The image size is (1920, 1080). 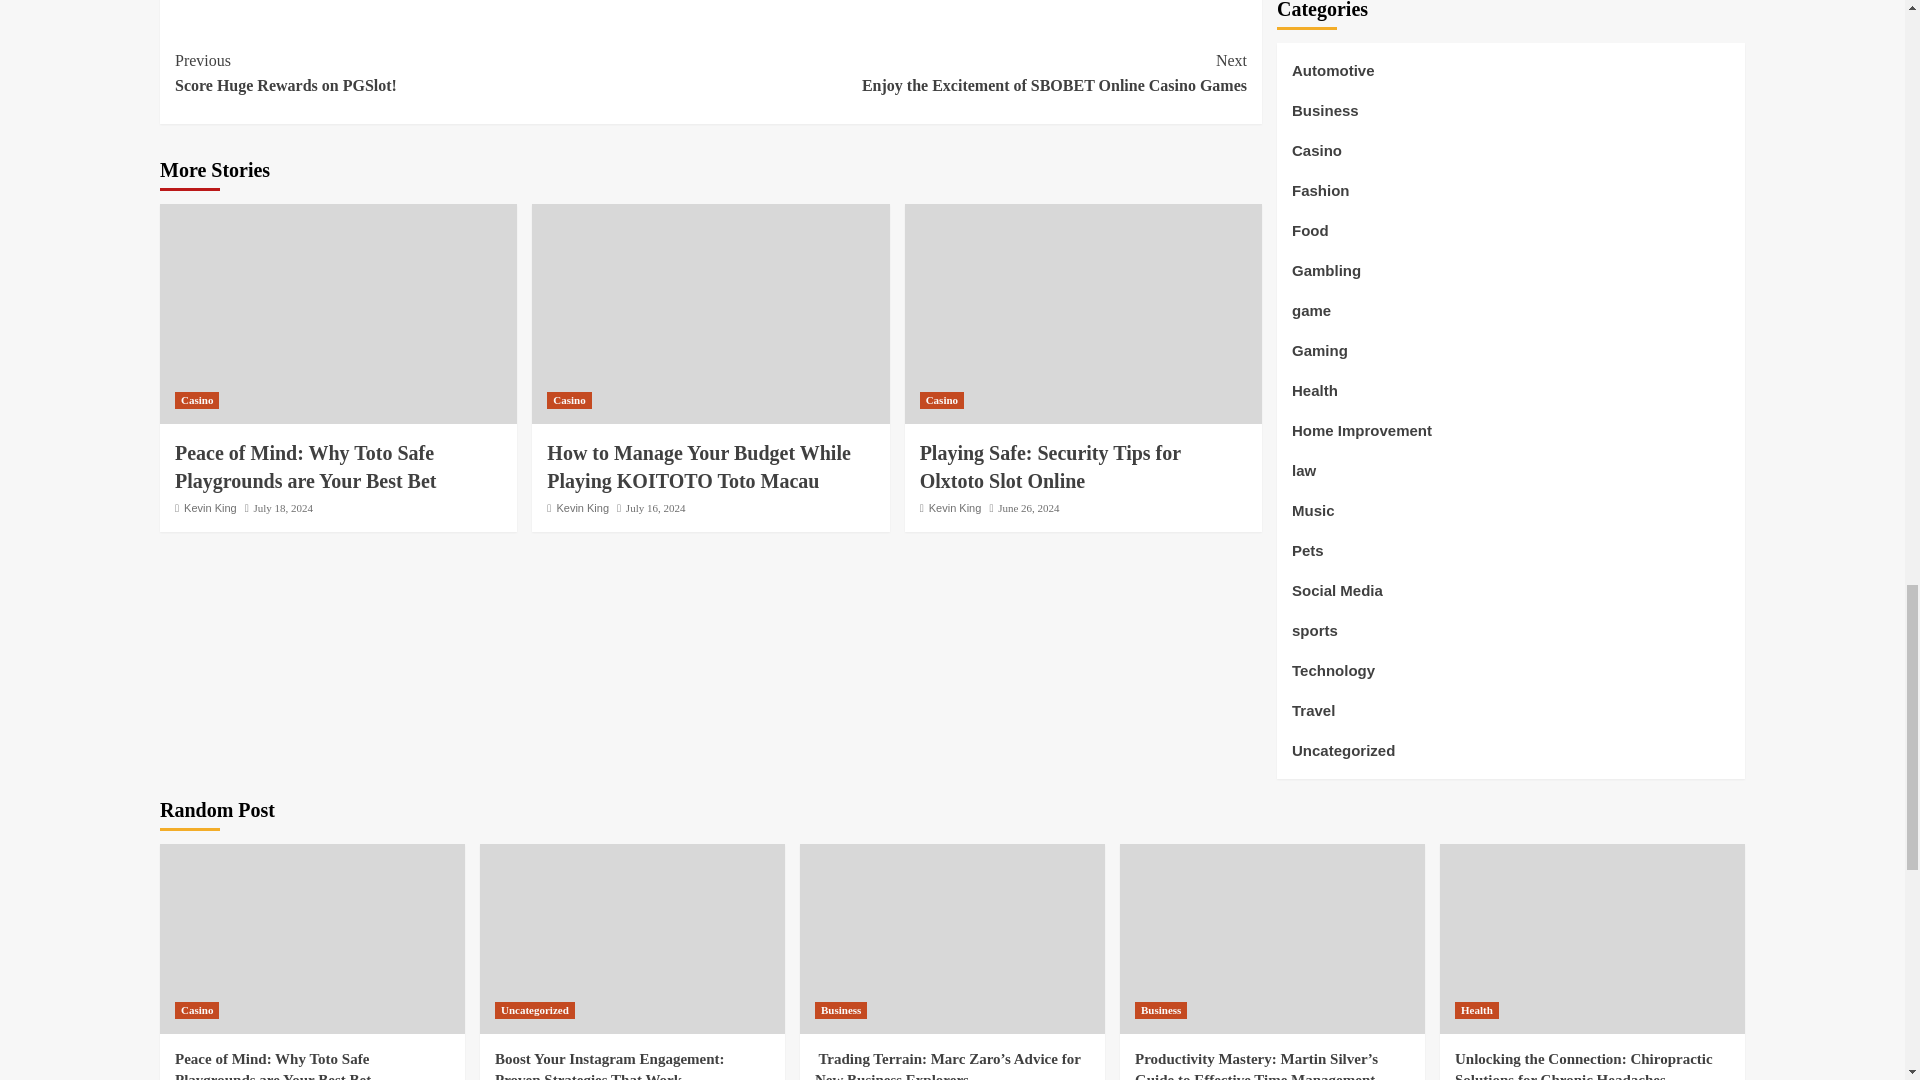 I want to click on June 26, 2024, so click(x=941, y=400).